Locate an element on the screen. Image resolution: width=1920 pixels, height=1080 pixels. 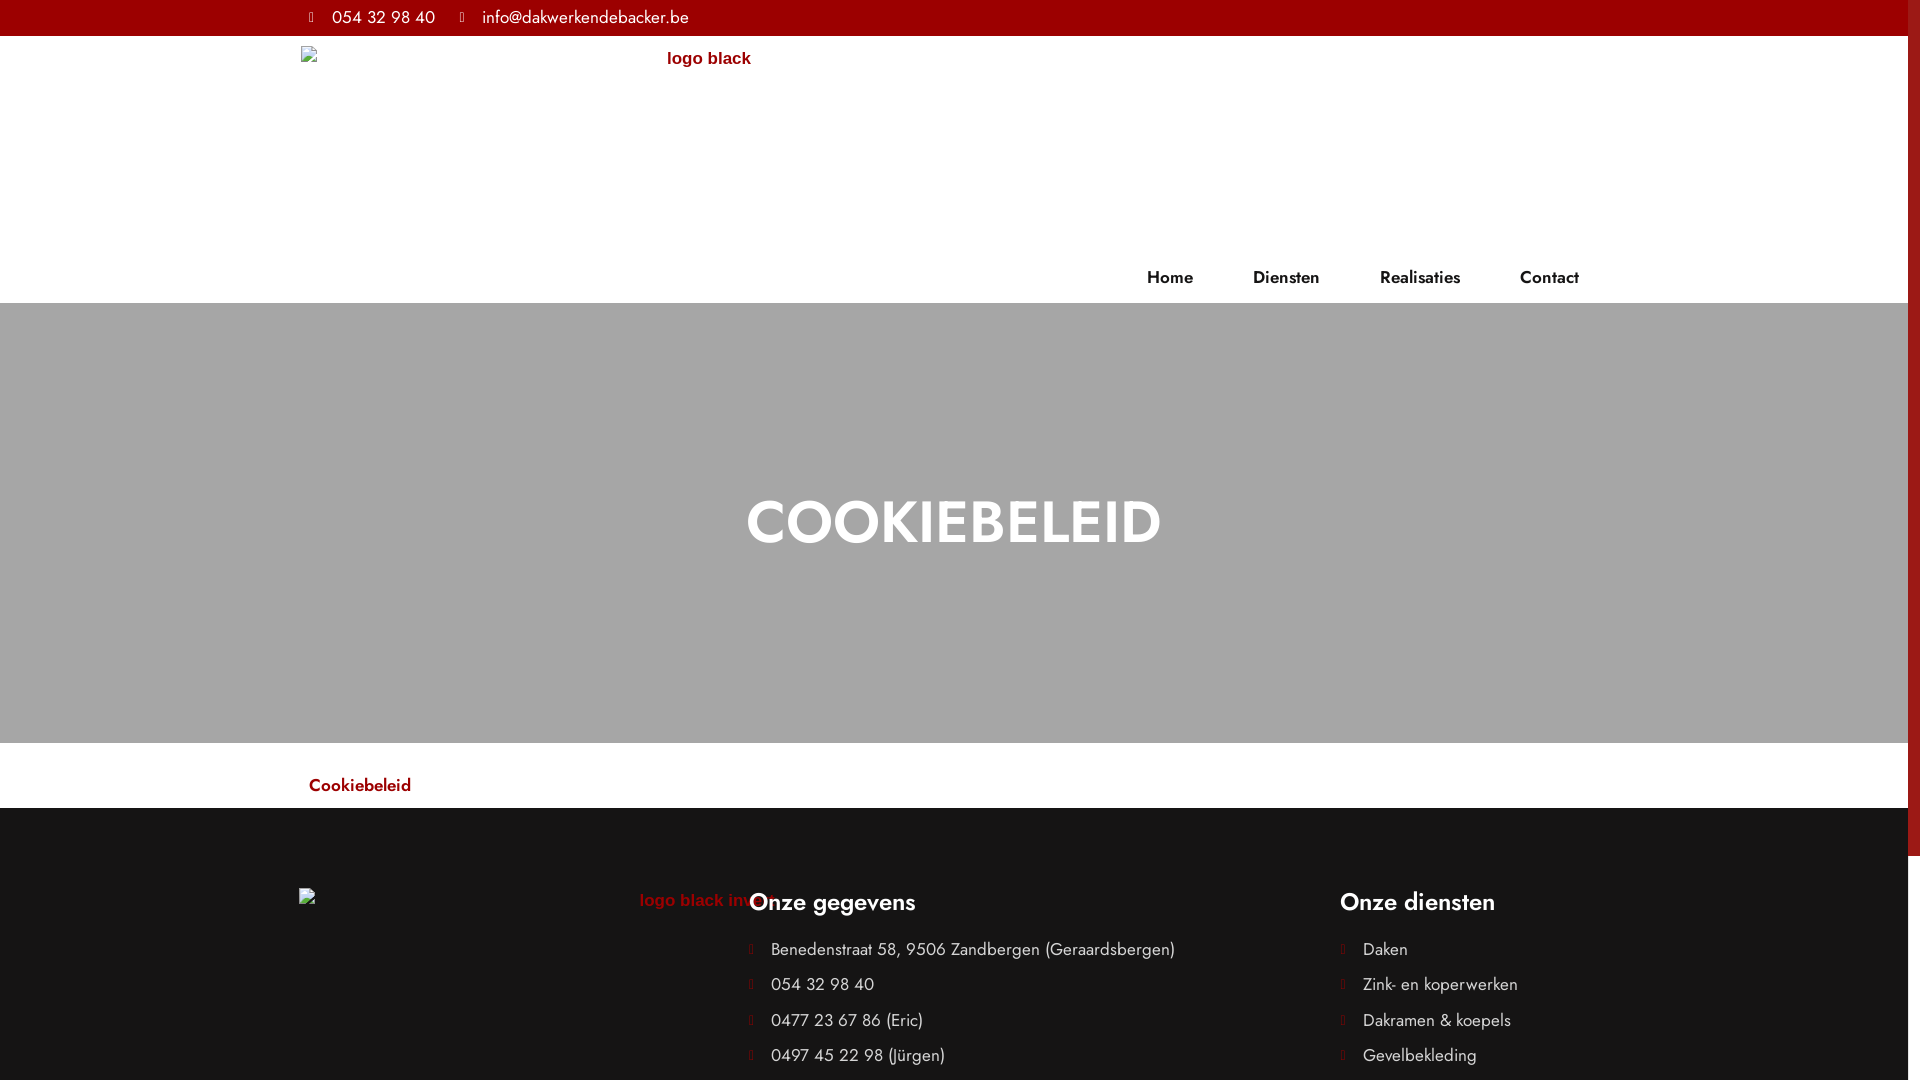
Contact is located at coordinates (1550, 277).